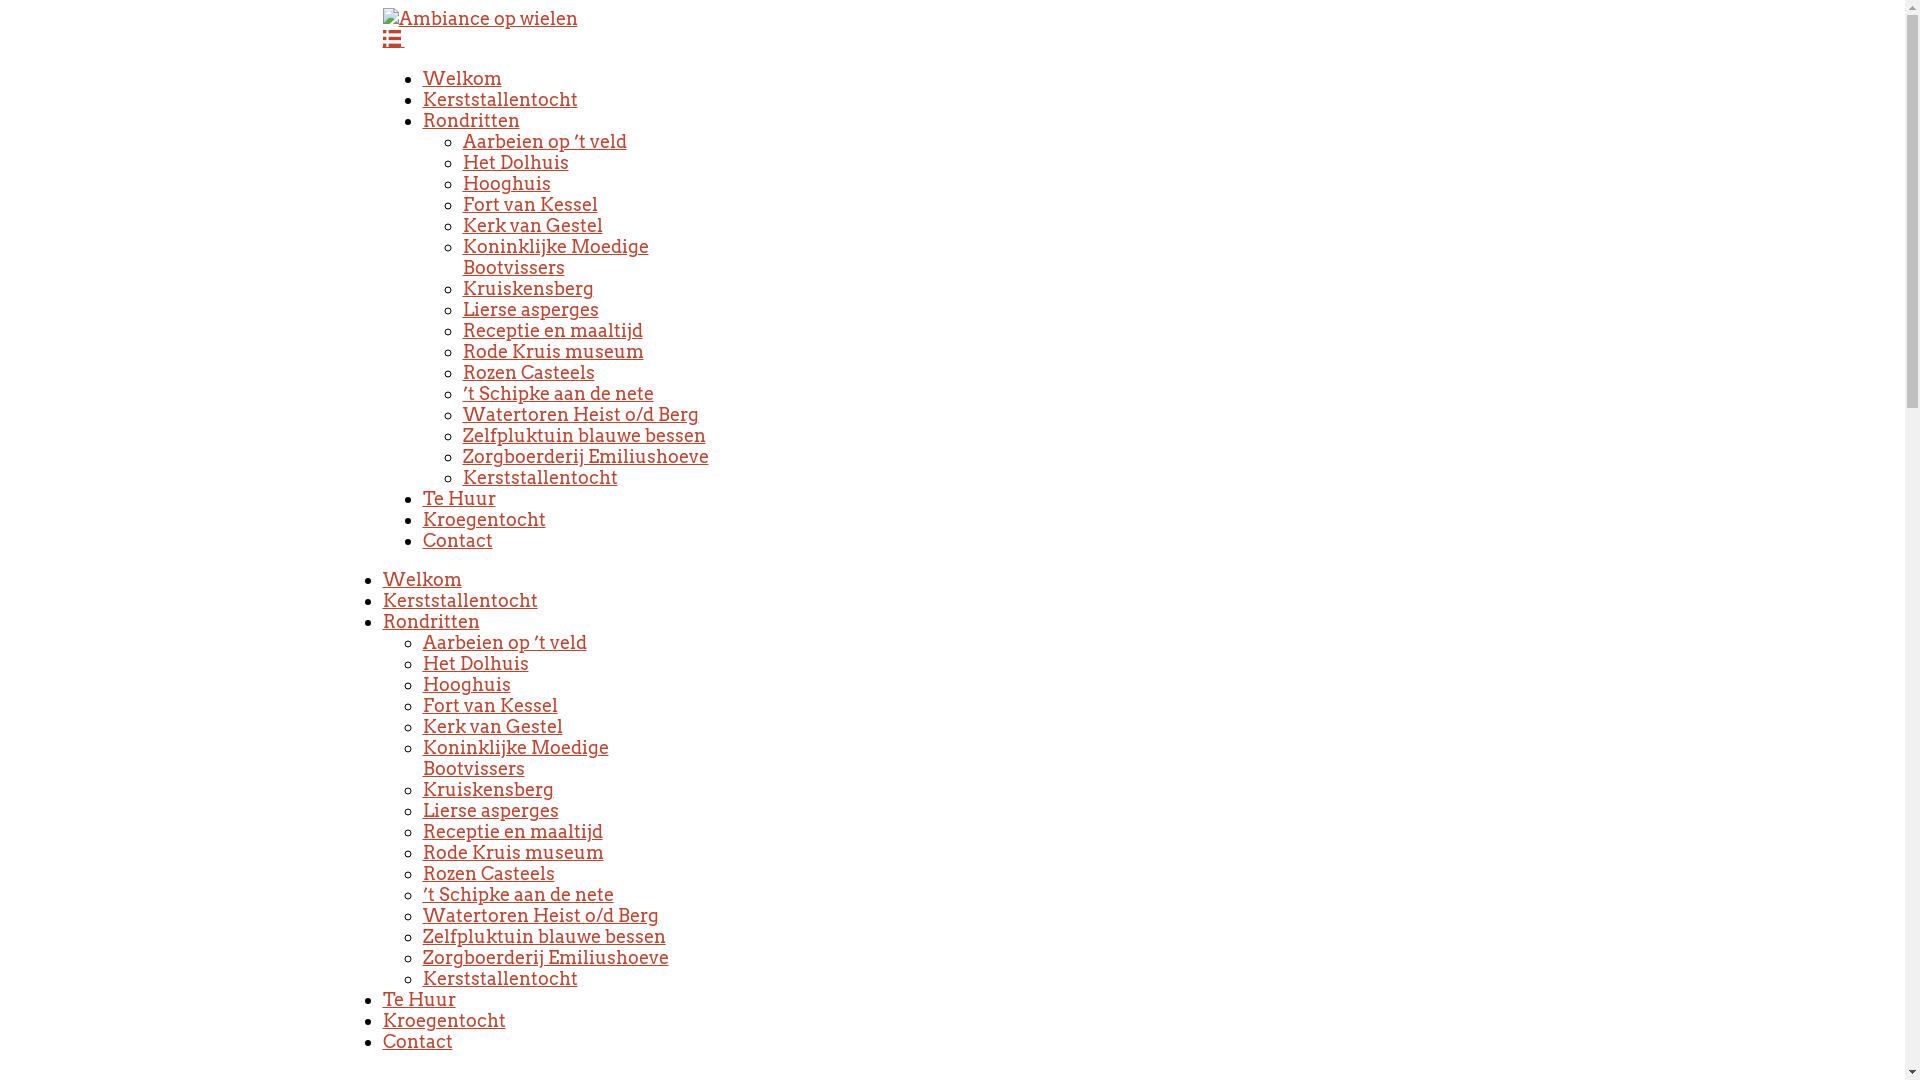 Image resolution: width=1920 pixels, height=1080 pixels. Describe the element at coordinates (515, 758) in the screenshot. I see `Koninklijke Moedige Bootvissers` at that location.